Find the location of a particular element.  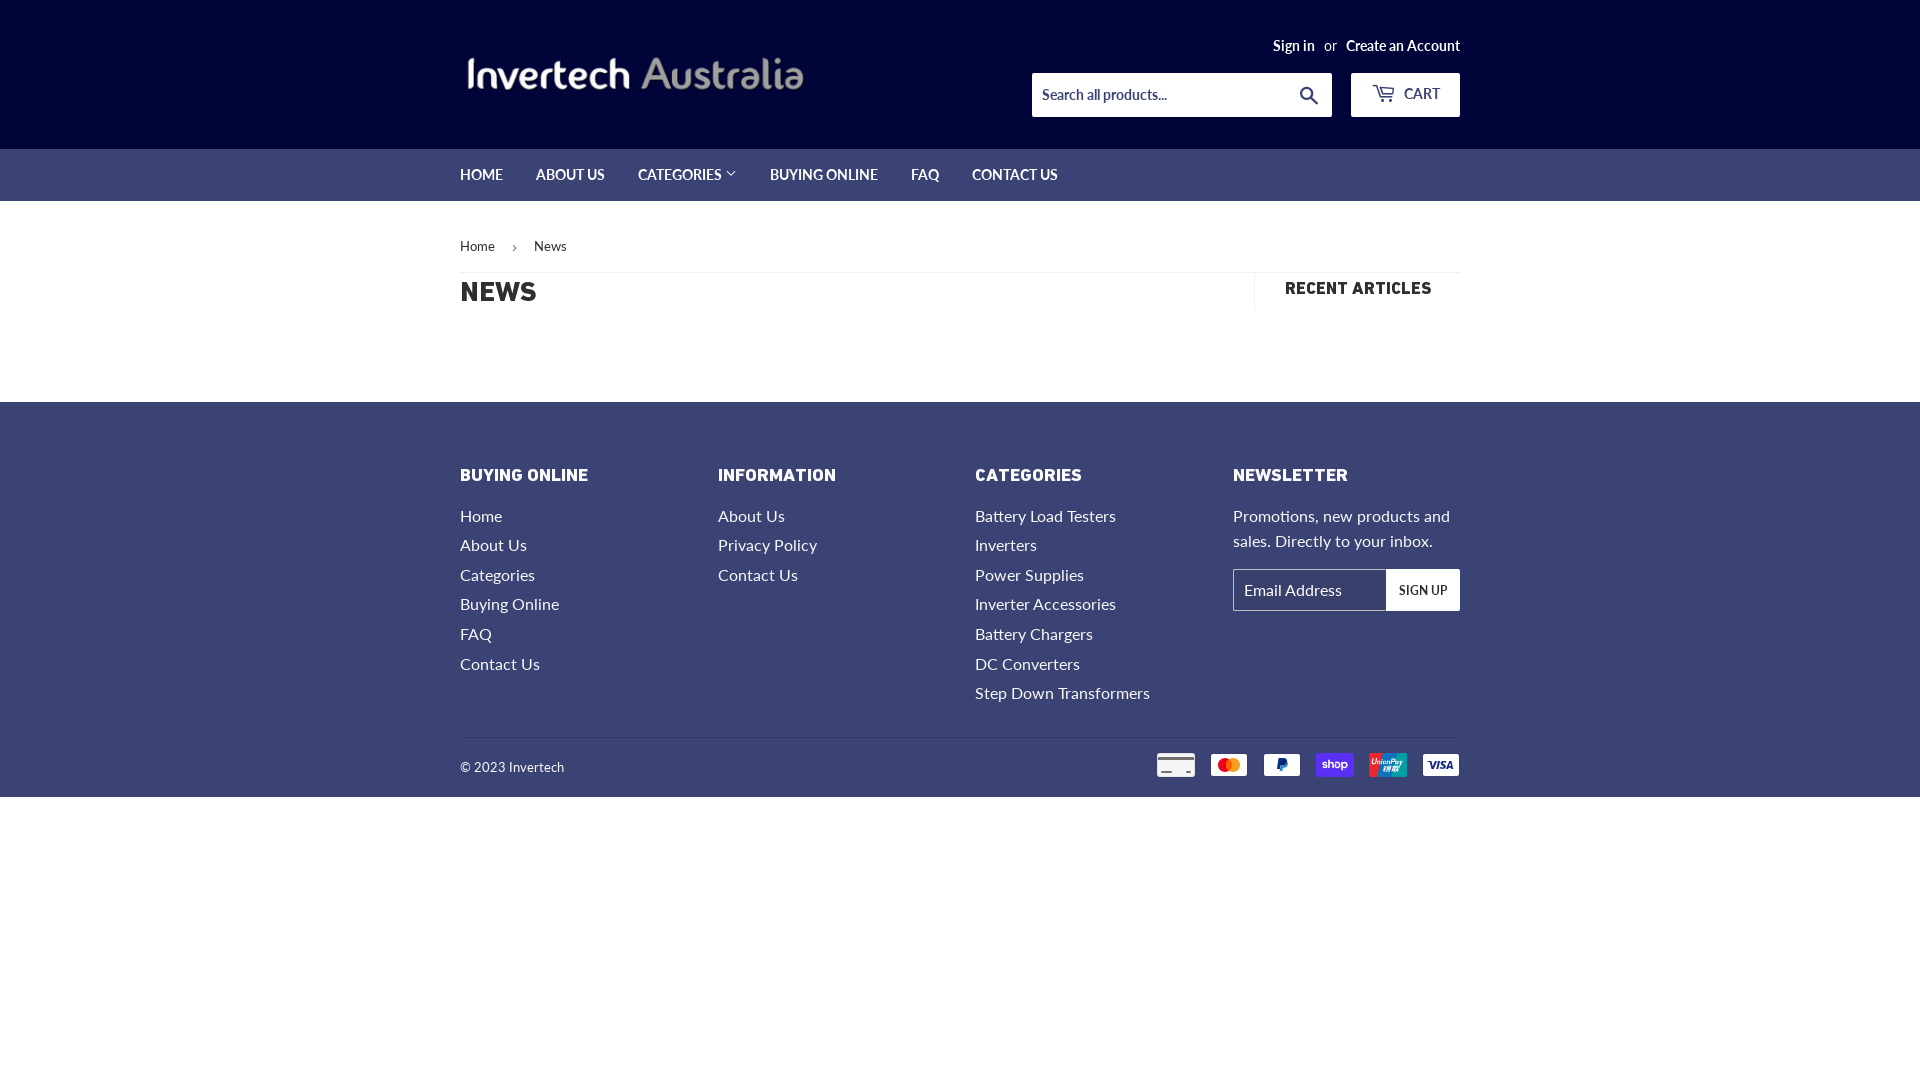

About Us is located at coordinates (752, 516).